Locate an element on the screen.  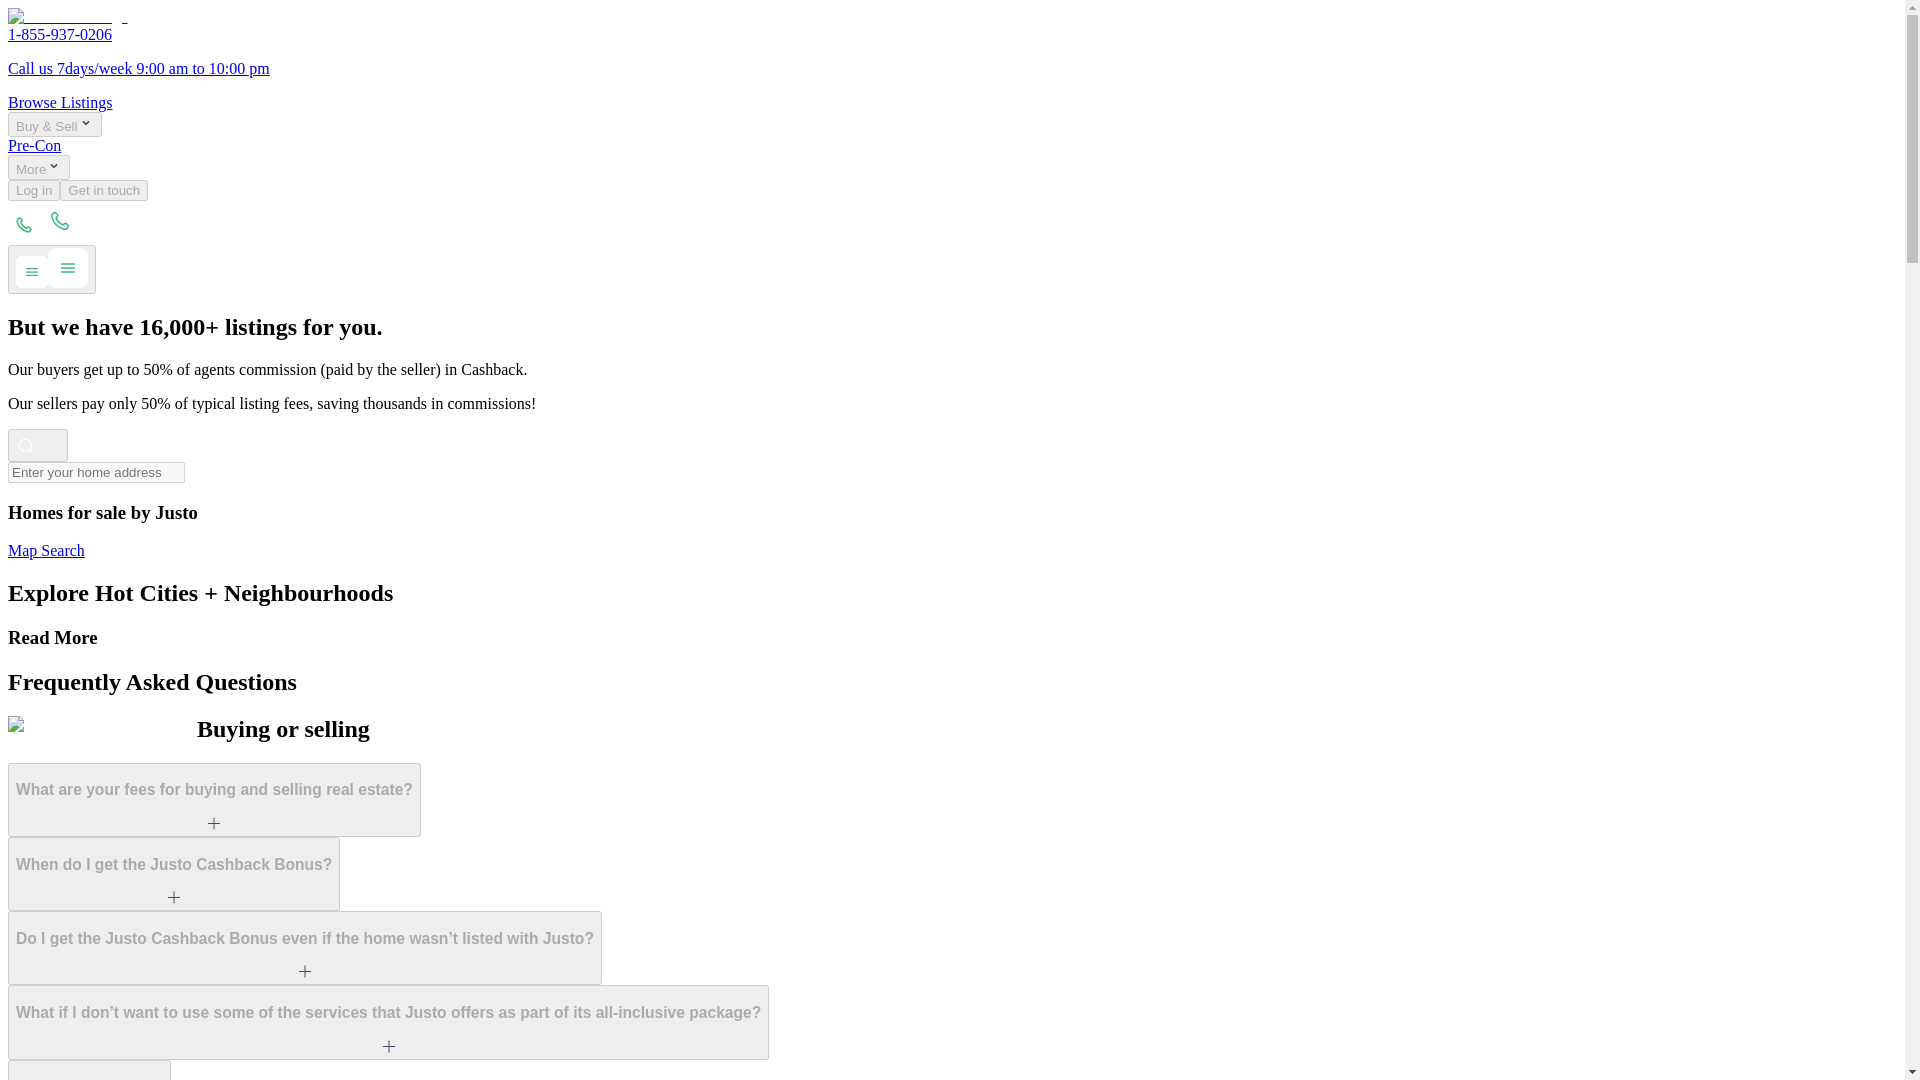
More is located at coordinates (38, 168).